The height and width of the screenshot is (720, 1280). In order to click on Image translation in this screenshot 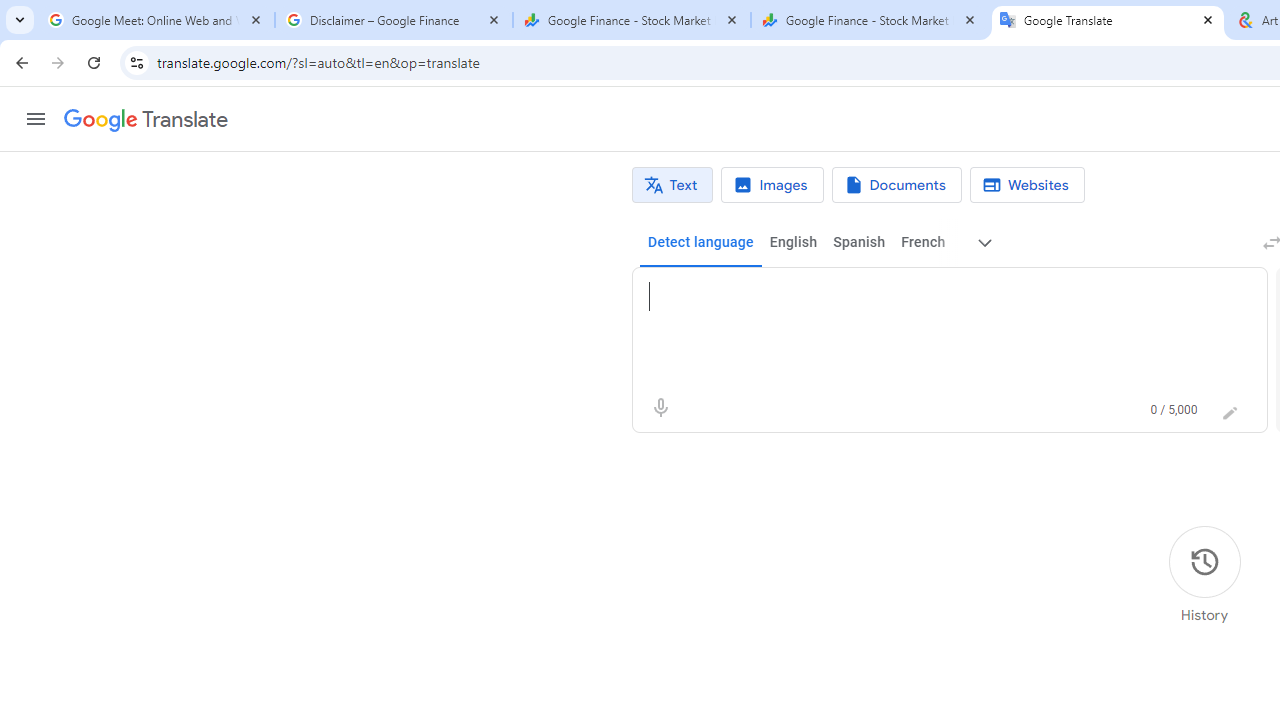, I will do `click(772, 185)`.